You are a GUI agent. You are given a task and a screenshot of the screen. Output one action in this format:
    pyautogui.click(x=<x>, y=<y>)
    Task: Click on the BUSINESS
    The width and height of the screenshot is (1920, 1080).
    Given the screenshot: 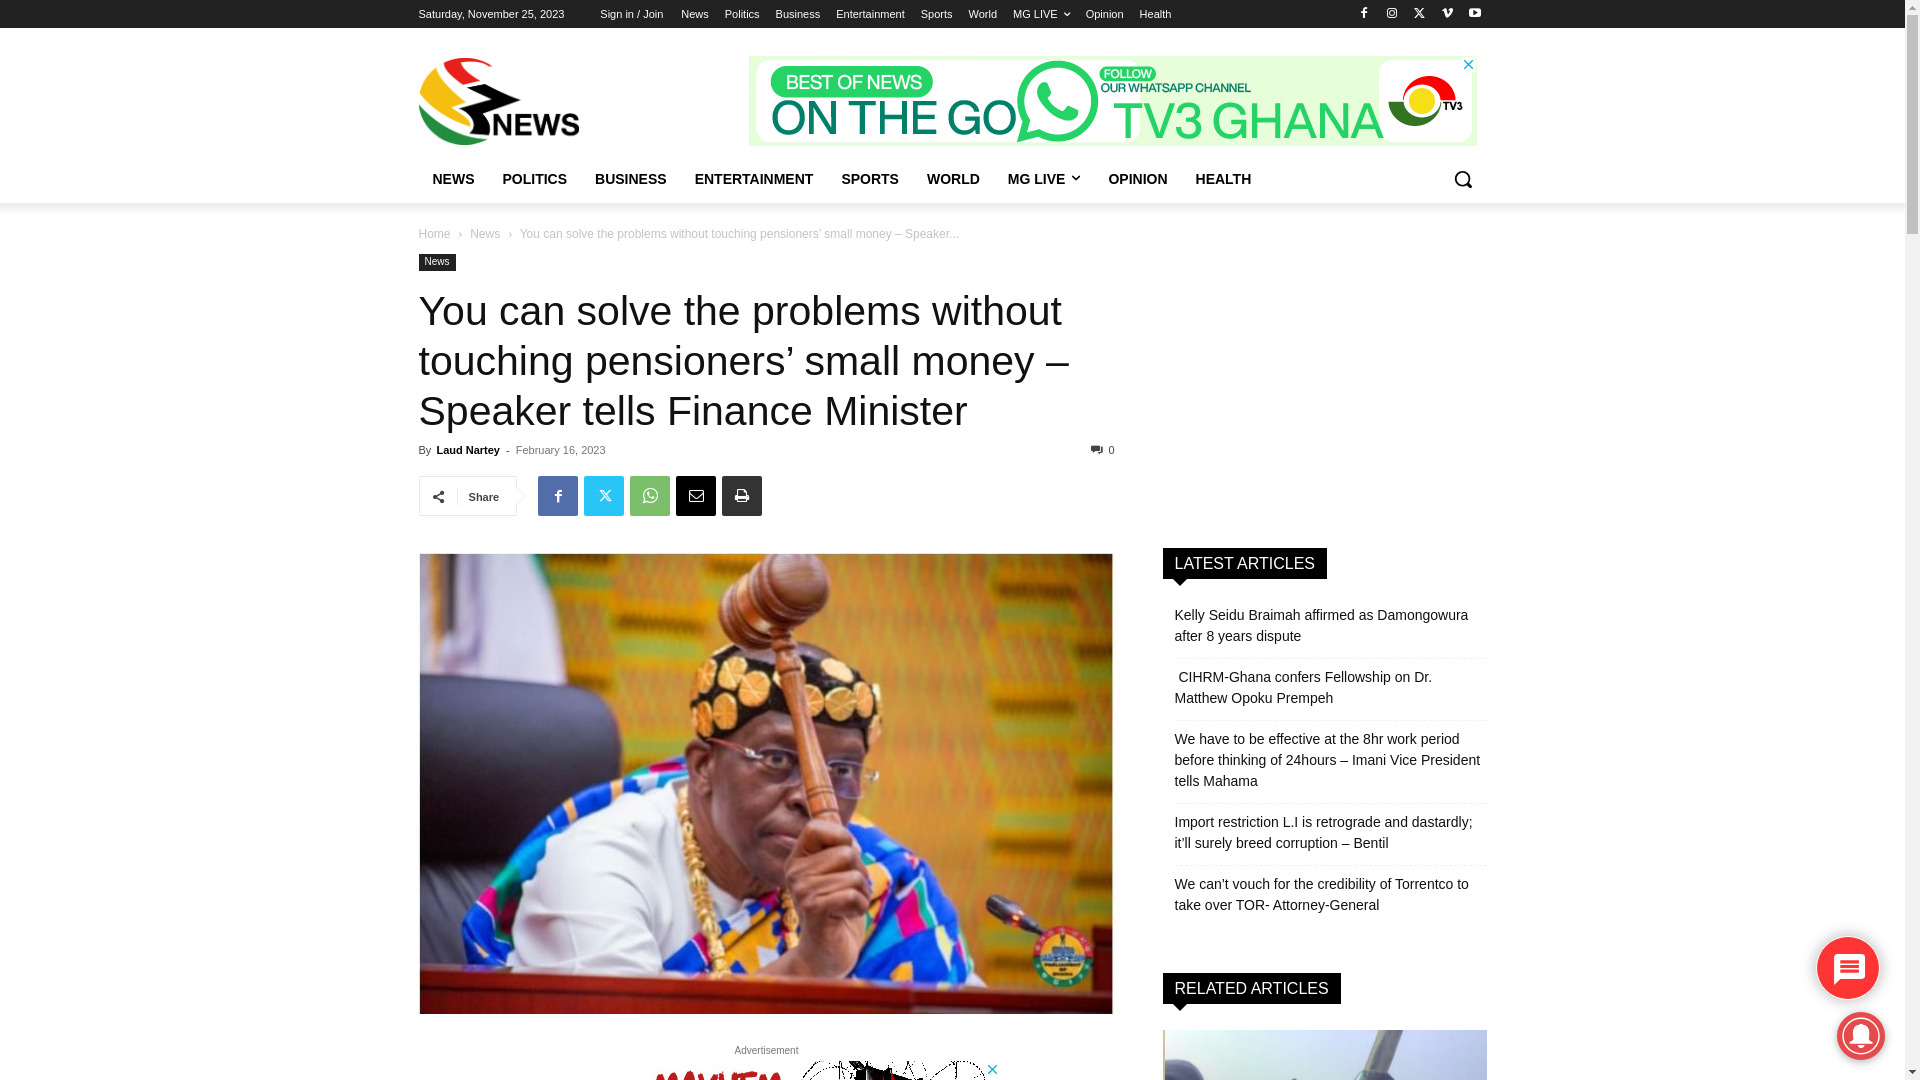 What is the action you would take?
    pyautogui.click(x=631, y=179)
    